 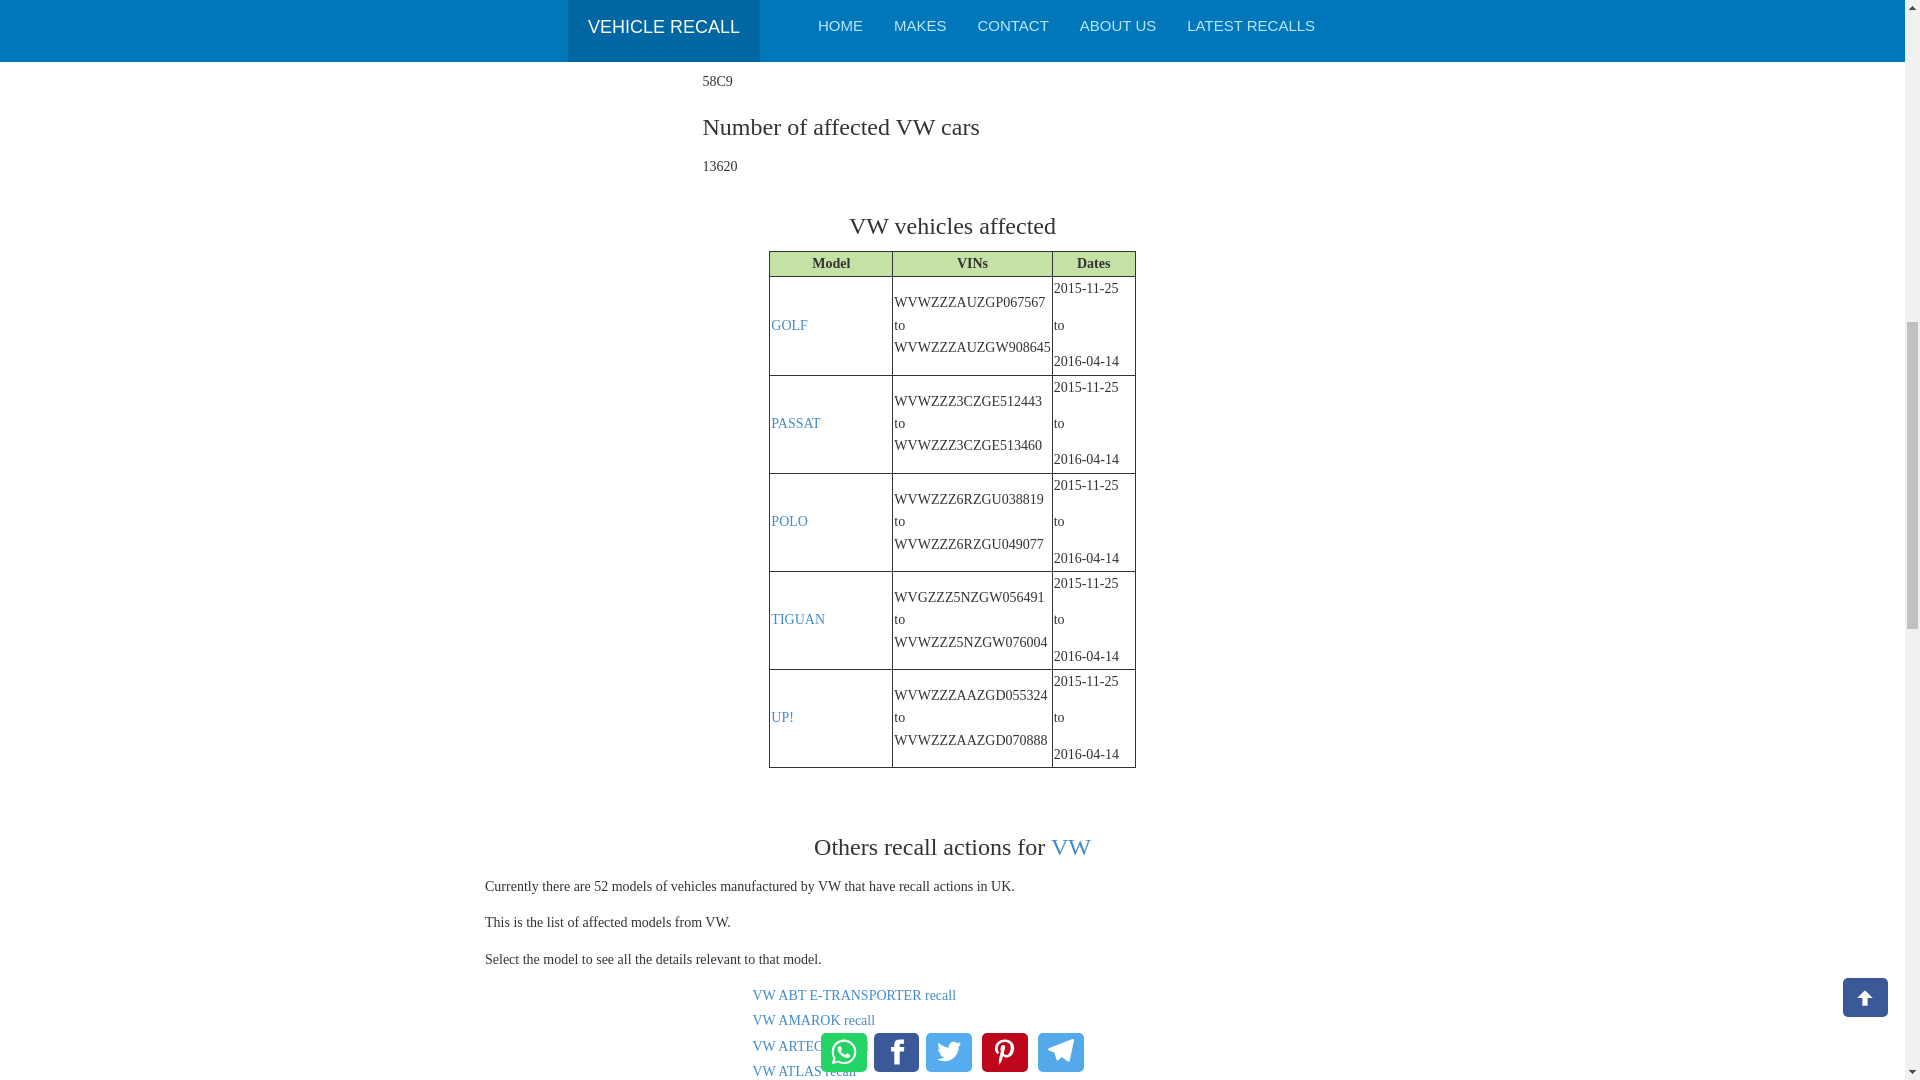 What do you see at coordinates (854, 996) in the screenshot?
I see `VW ABT E-TRANSPORTER Recalls in UK` at bounding box center [854, 996].